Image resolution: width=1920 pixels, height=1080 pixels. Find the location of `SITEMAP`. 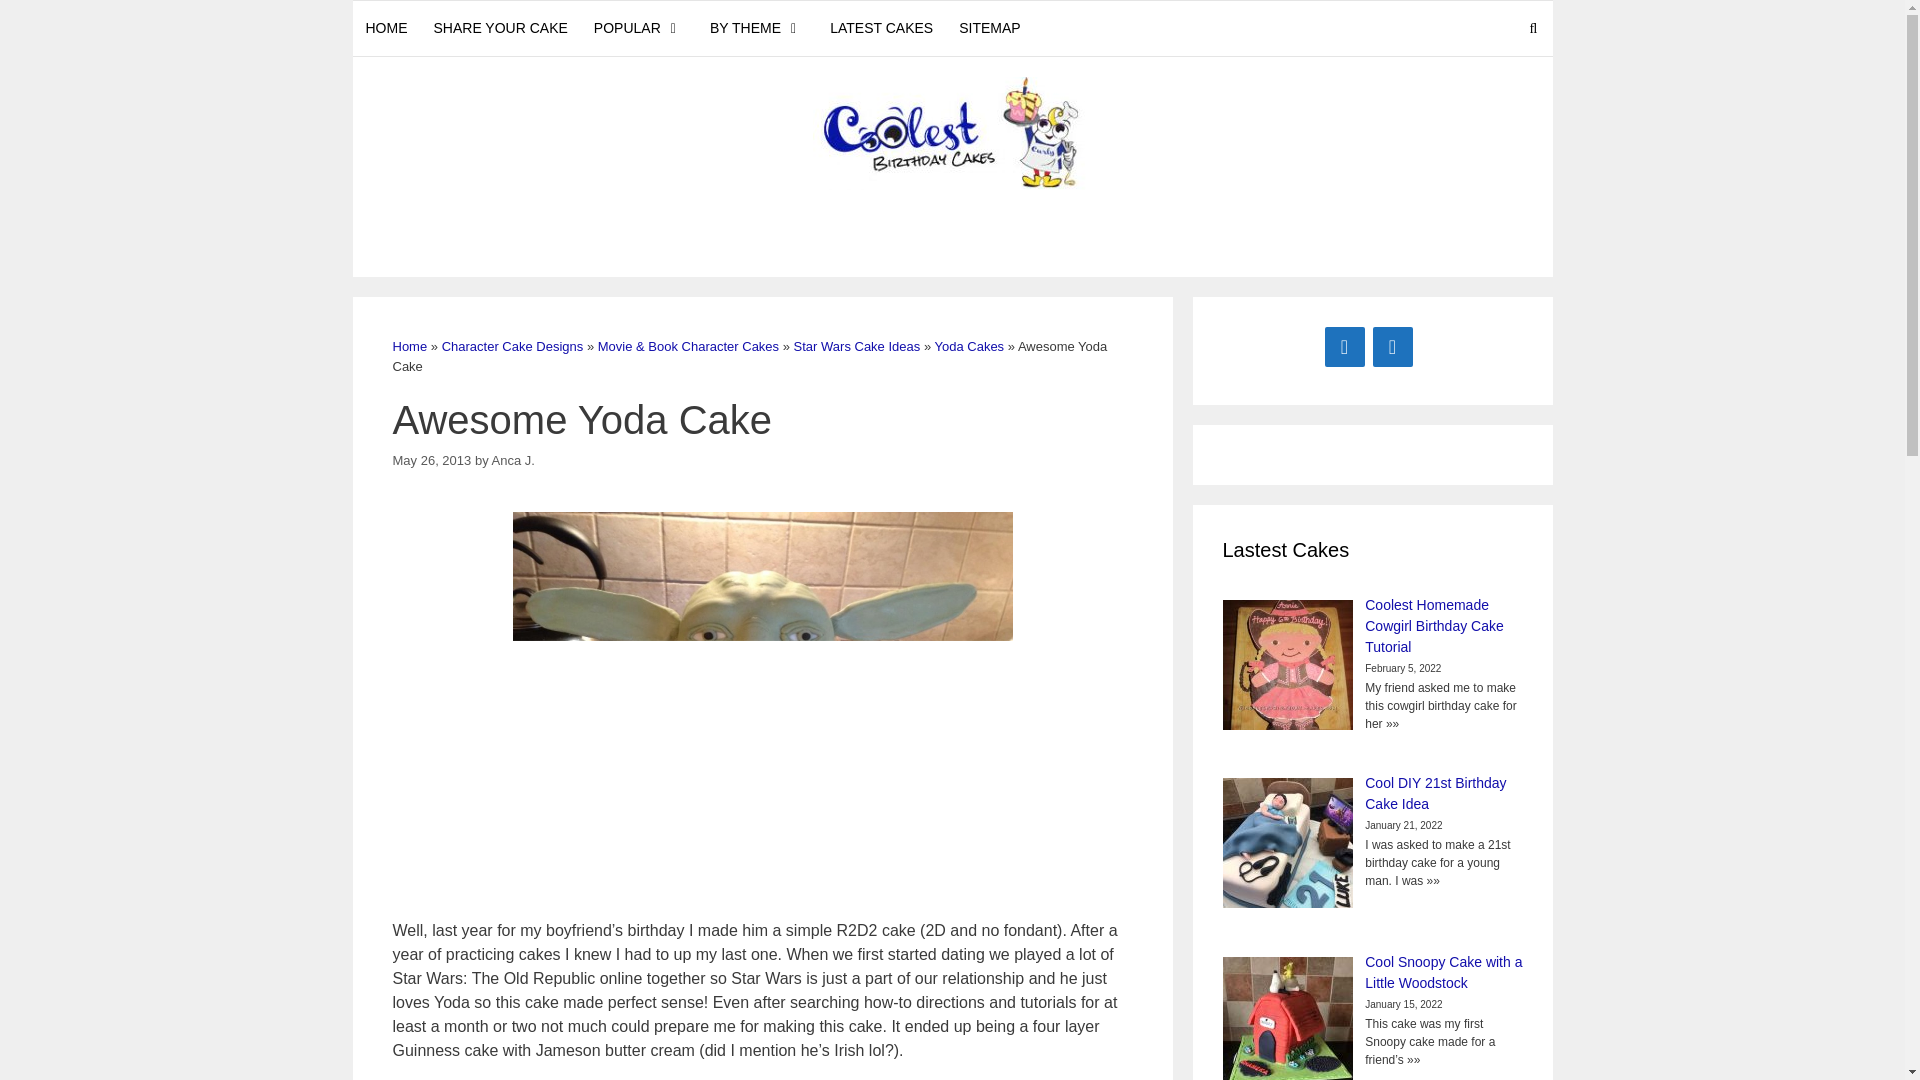

SITEMAP is located at coordinates (989, 28).